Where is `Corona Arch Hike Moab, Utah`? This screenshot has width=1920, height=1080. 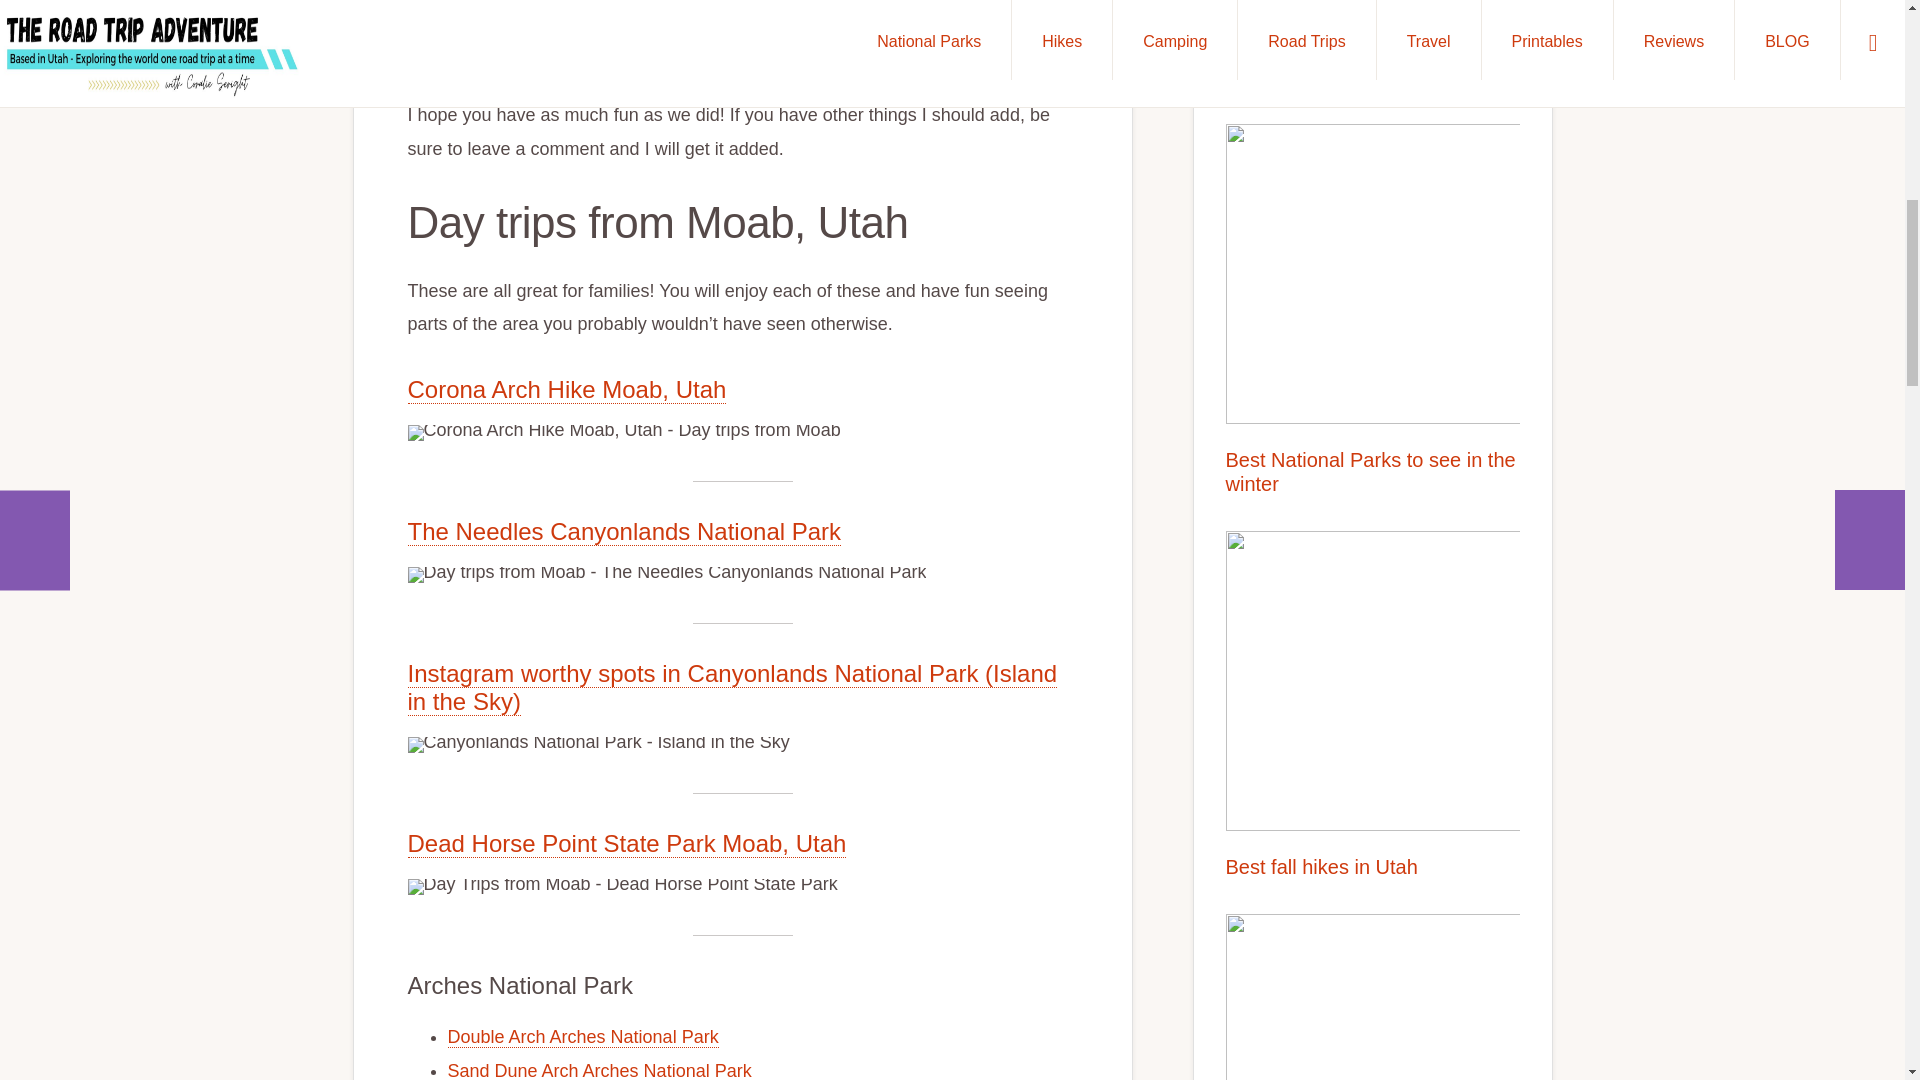 Corona Arch Hike Moab, Utah is located at coordinates (567, 389).